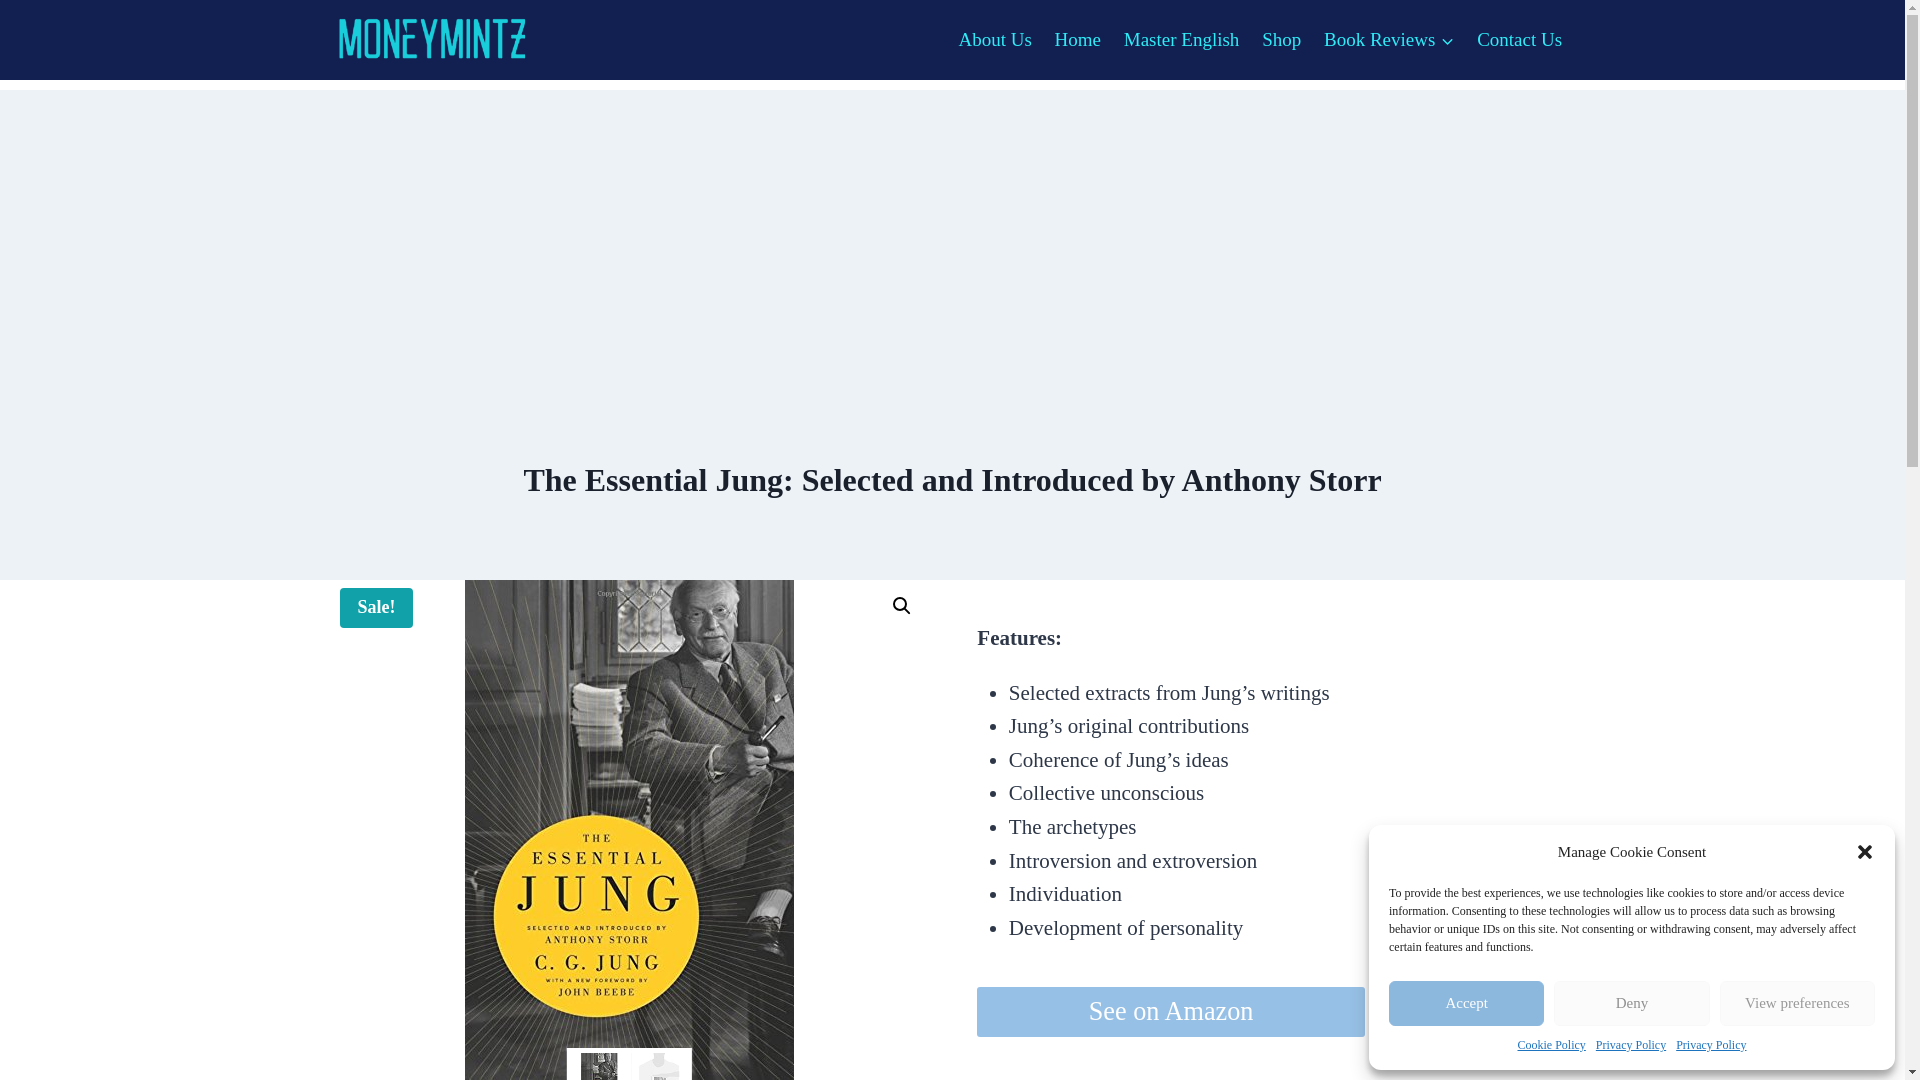 The image size is (1920, 1080). What do you see at coordinates (1390, 38) in the screenshot?
I see `Book Reviews` at bounding box center [1390, 38].